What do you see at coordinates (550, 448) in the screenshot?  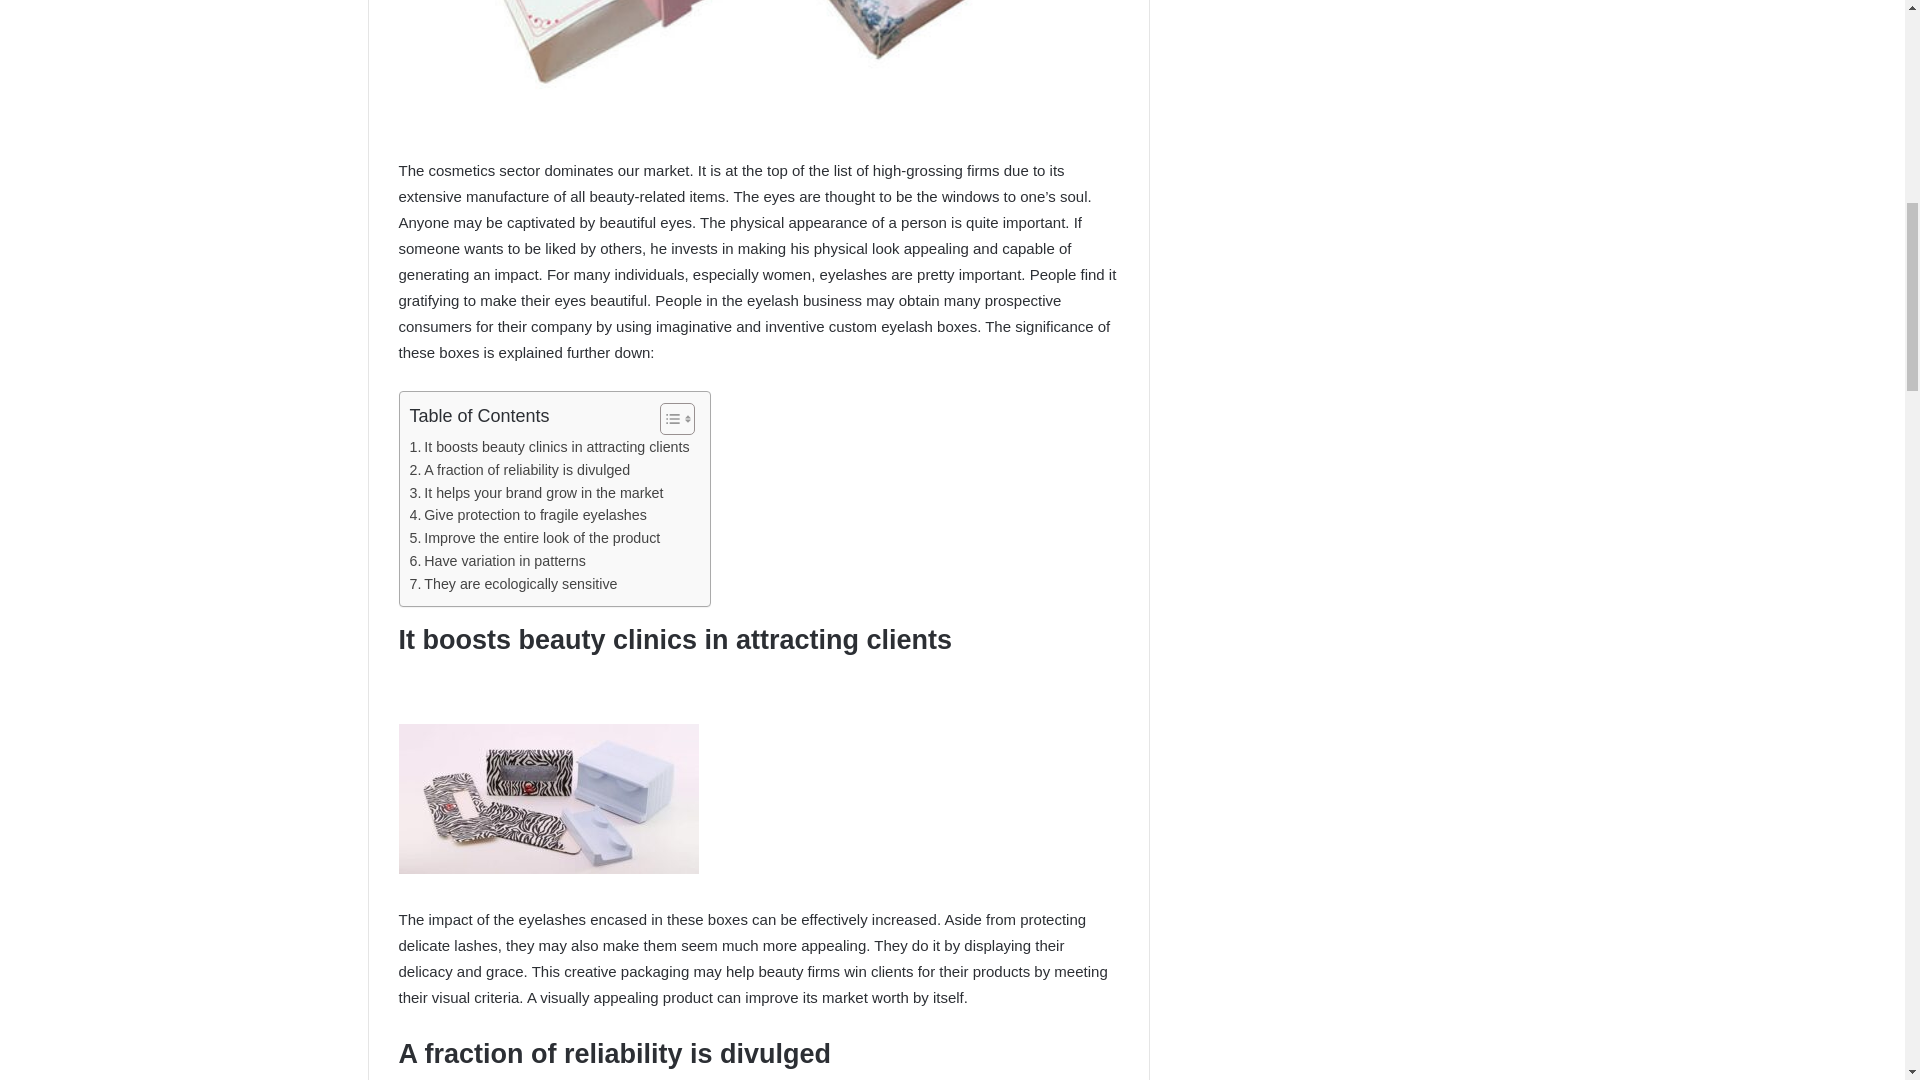 I see `It boosts beauty clinics in attracting clients` at bounding box center [550, 448].